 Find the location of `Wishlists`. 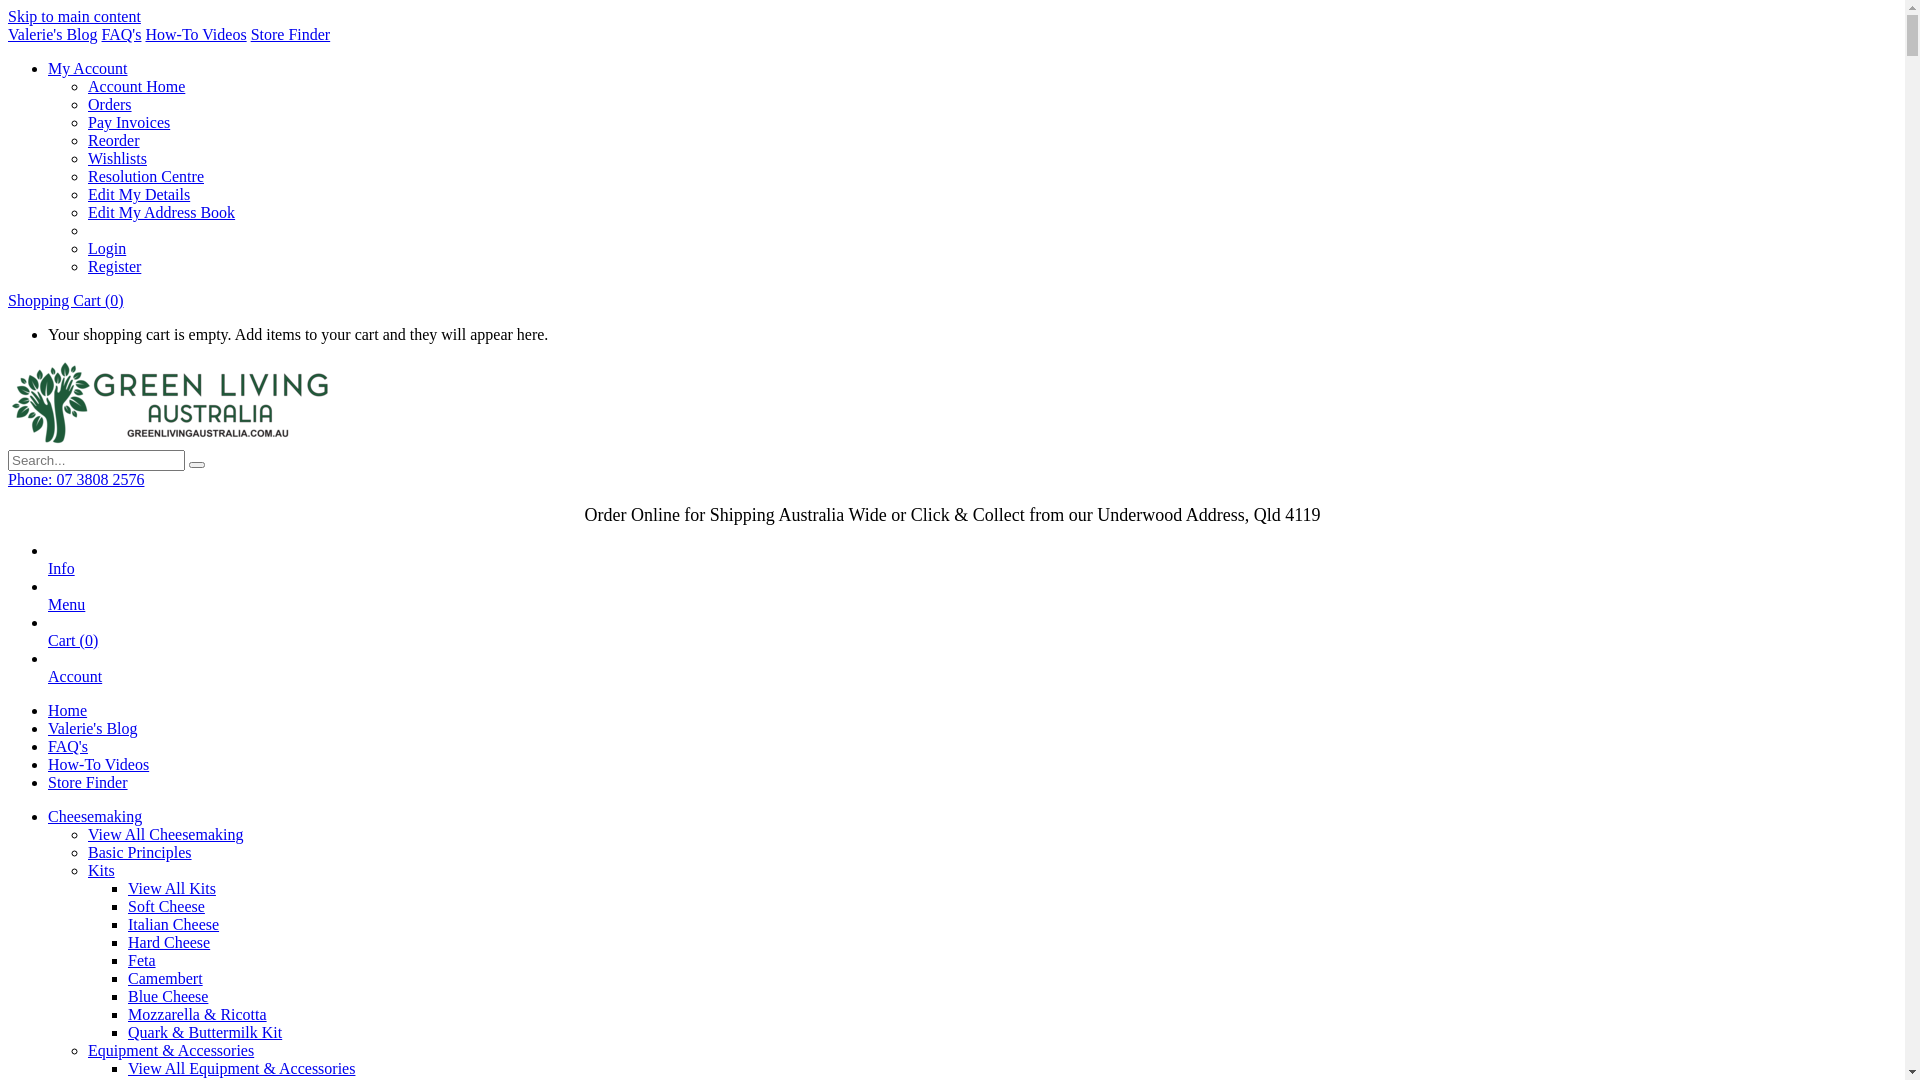

Wishlists is located at coordinates (118, 158).